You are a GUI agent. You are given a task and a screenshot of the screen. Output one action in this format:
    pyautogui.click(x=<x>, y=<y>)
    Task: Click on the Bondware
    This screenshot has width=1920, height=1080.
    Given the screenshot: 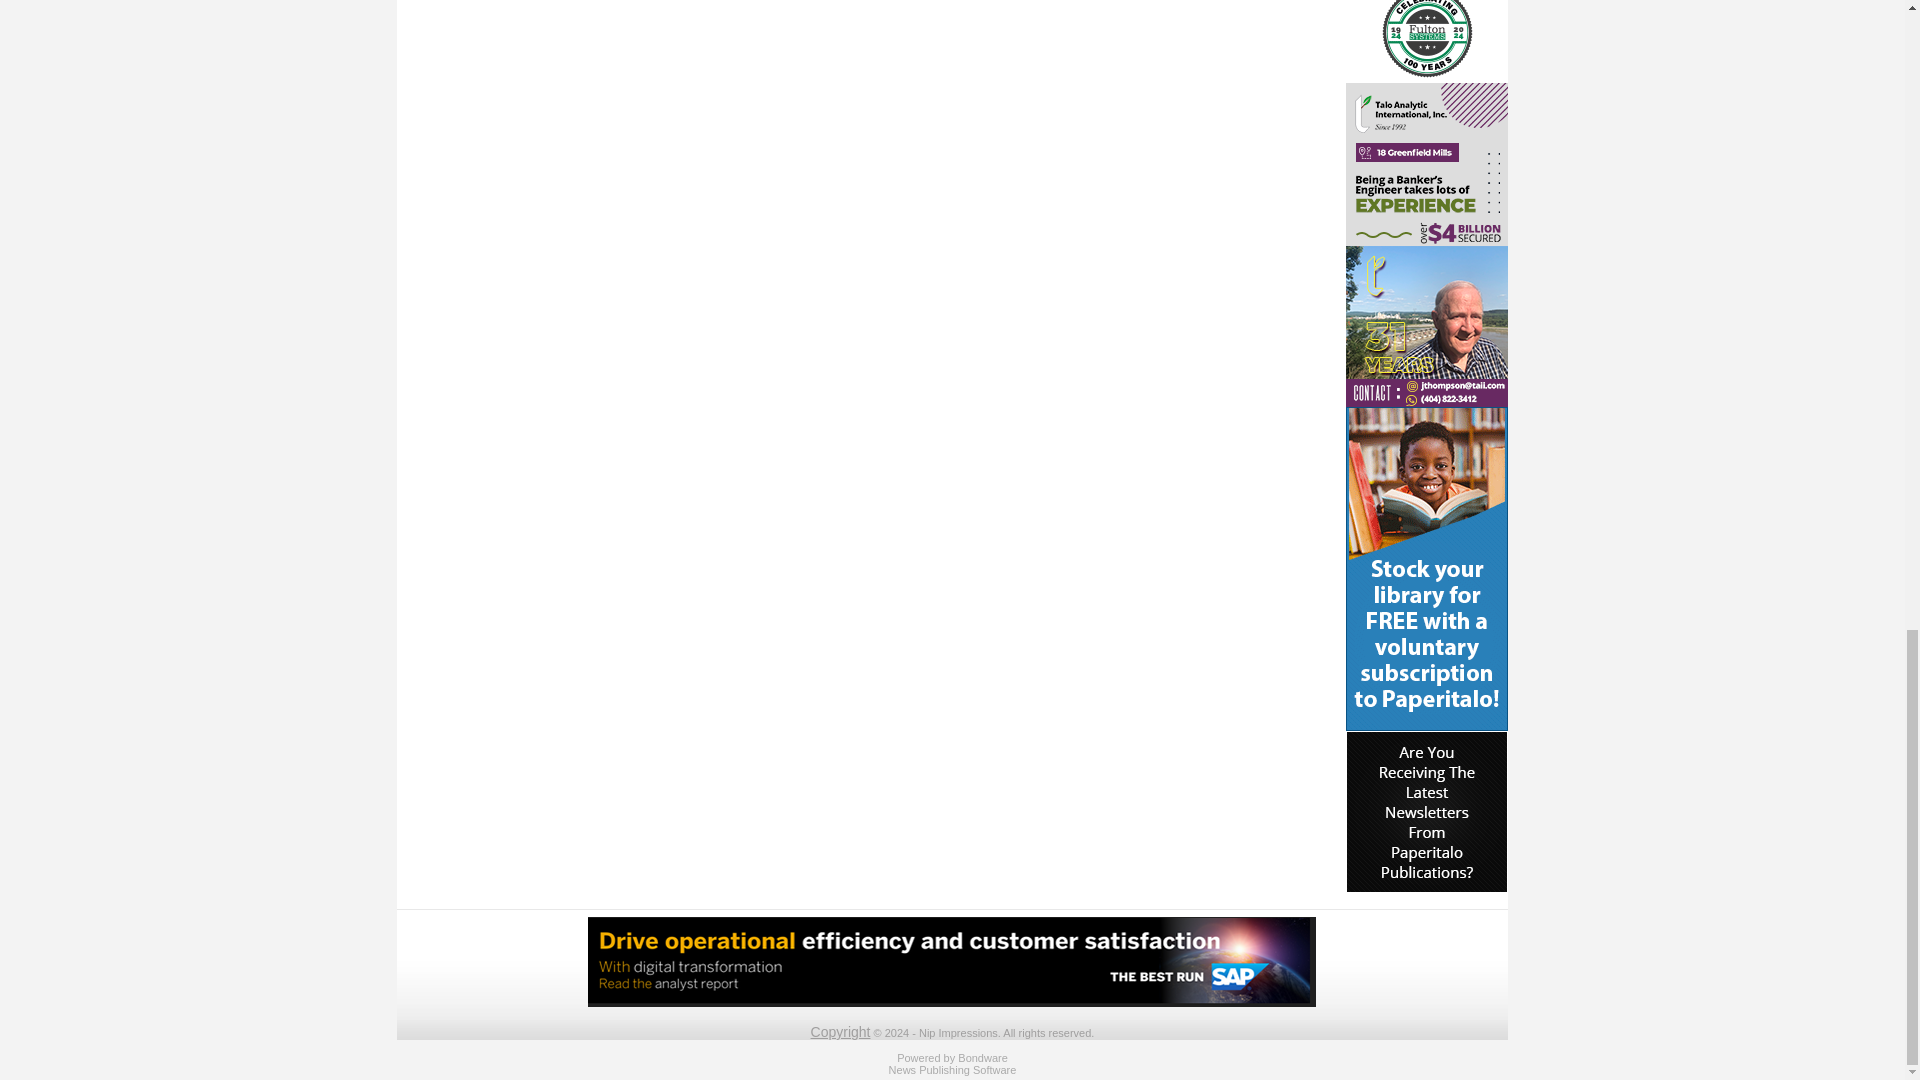 What is the action you would take?
    pyautogui.click(x=983, y=1057)
    